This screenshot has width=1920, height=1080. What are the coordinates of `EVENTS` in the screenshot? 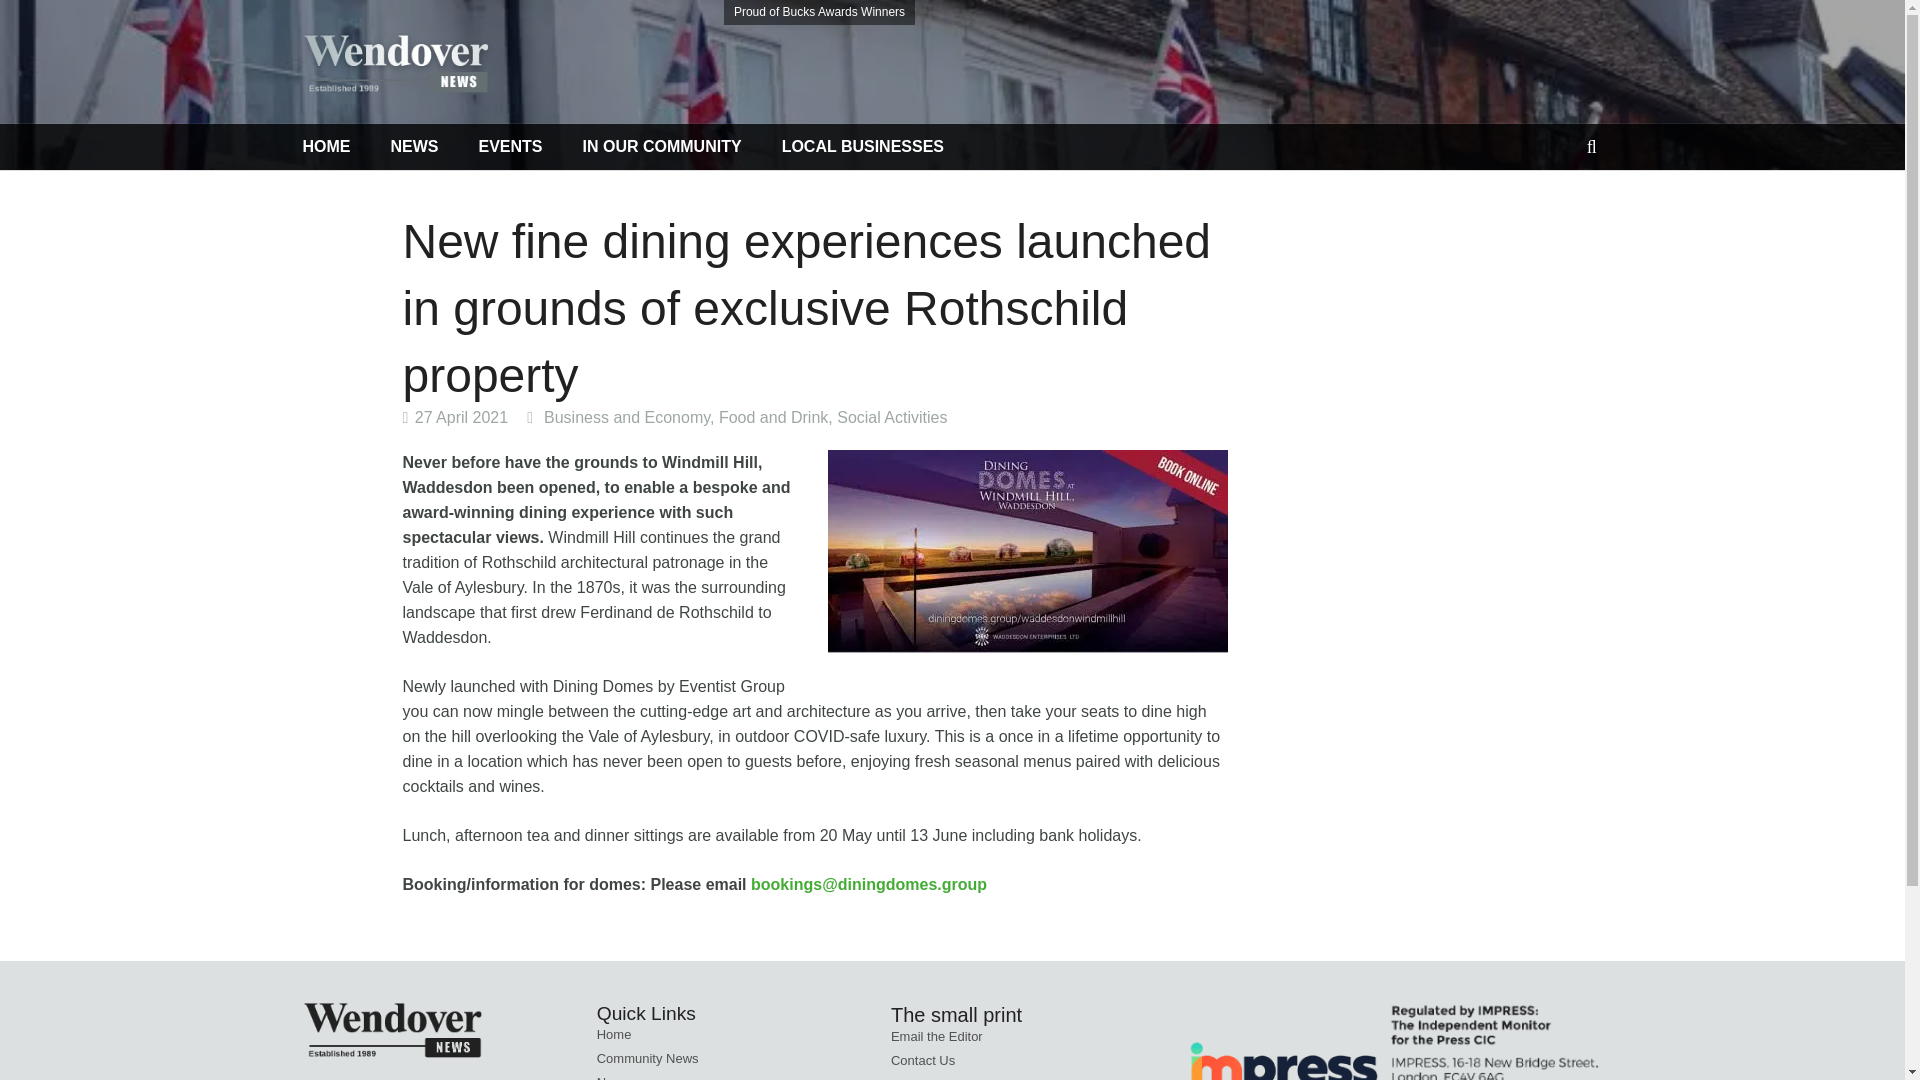 It's located at (510, 146).